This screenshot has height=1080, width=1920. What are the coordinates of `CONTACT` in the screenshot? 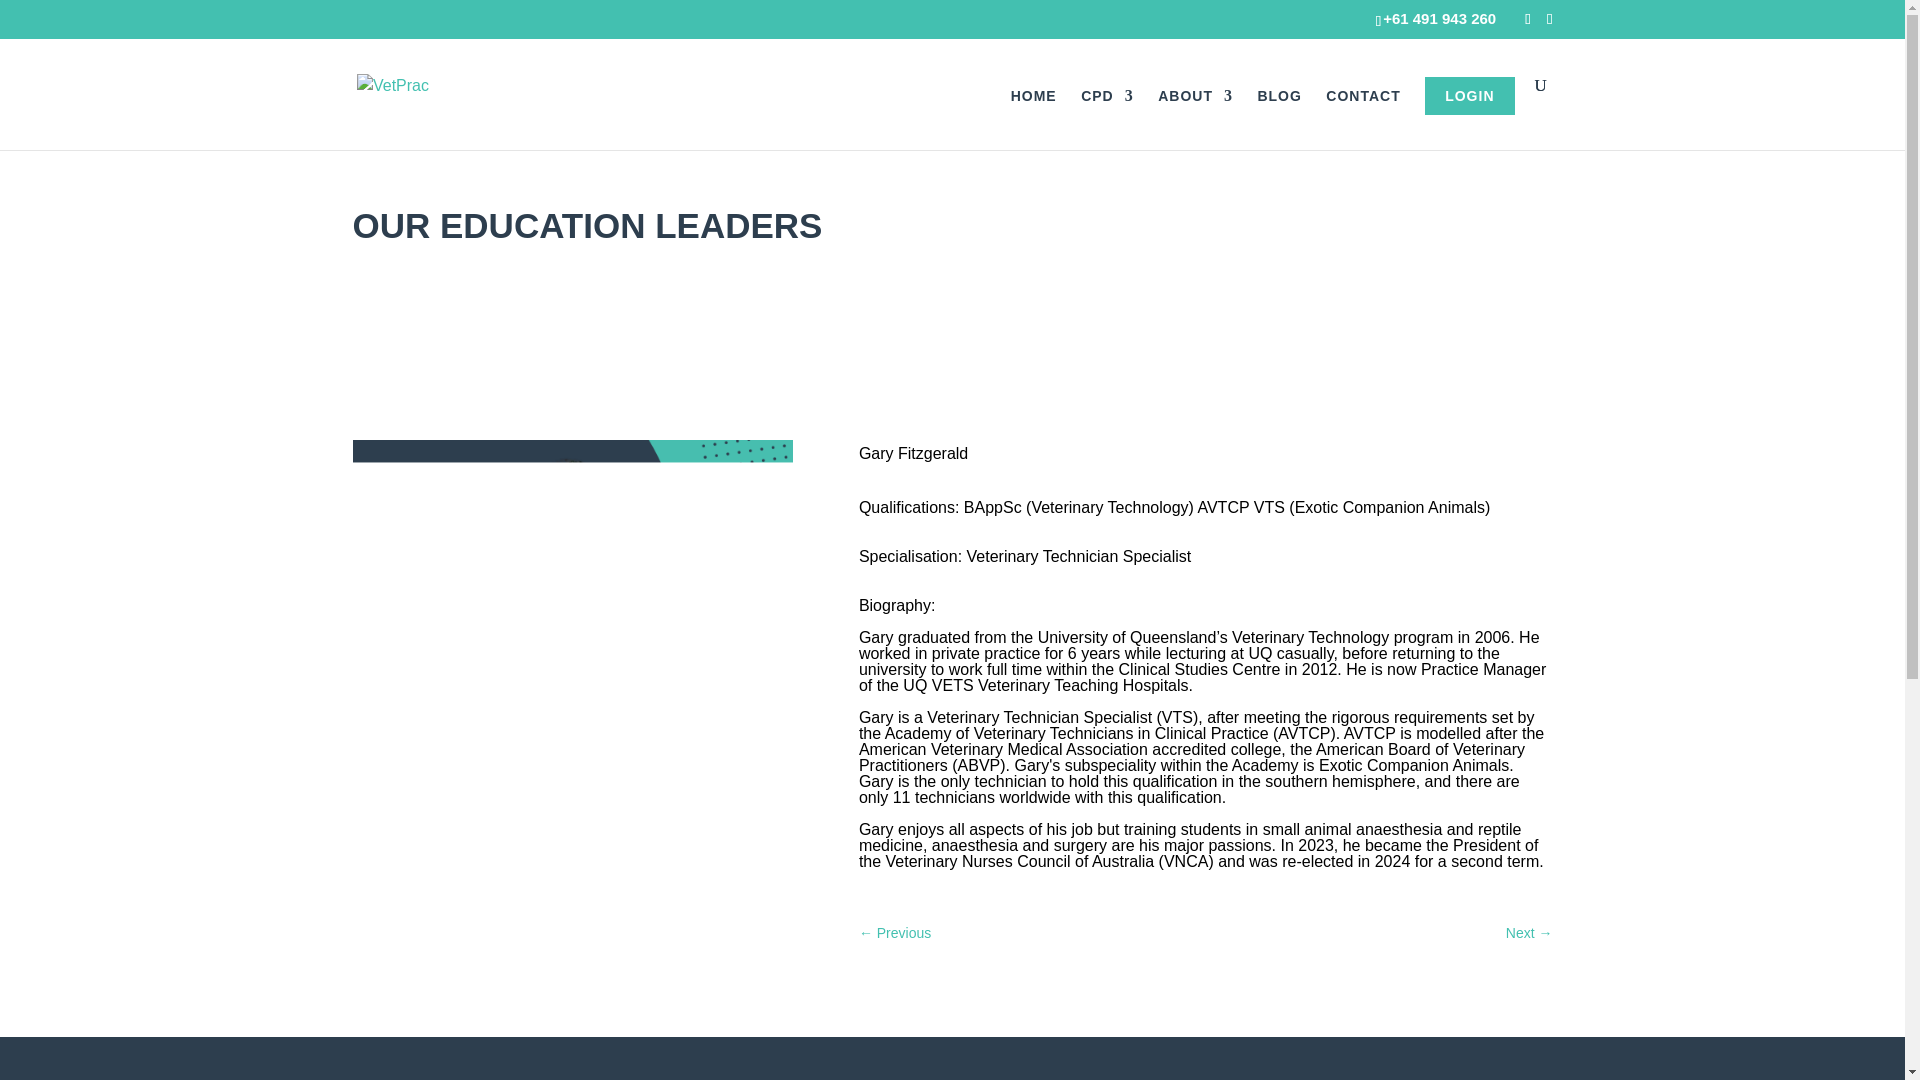 It's located at (1362, 119).